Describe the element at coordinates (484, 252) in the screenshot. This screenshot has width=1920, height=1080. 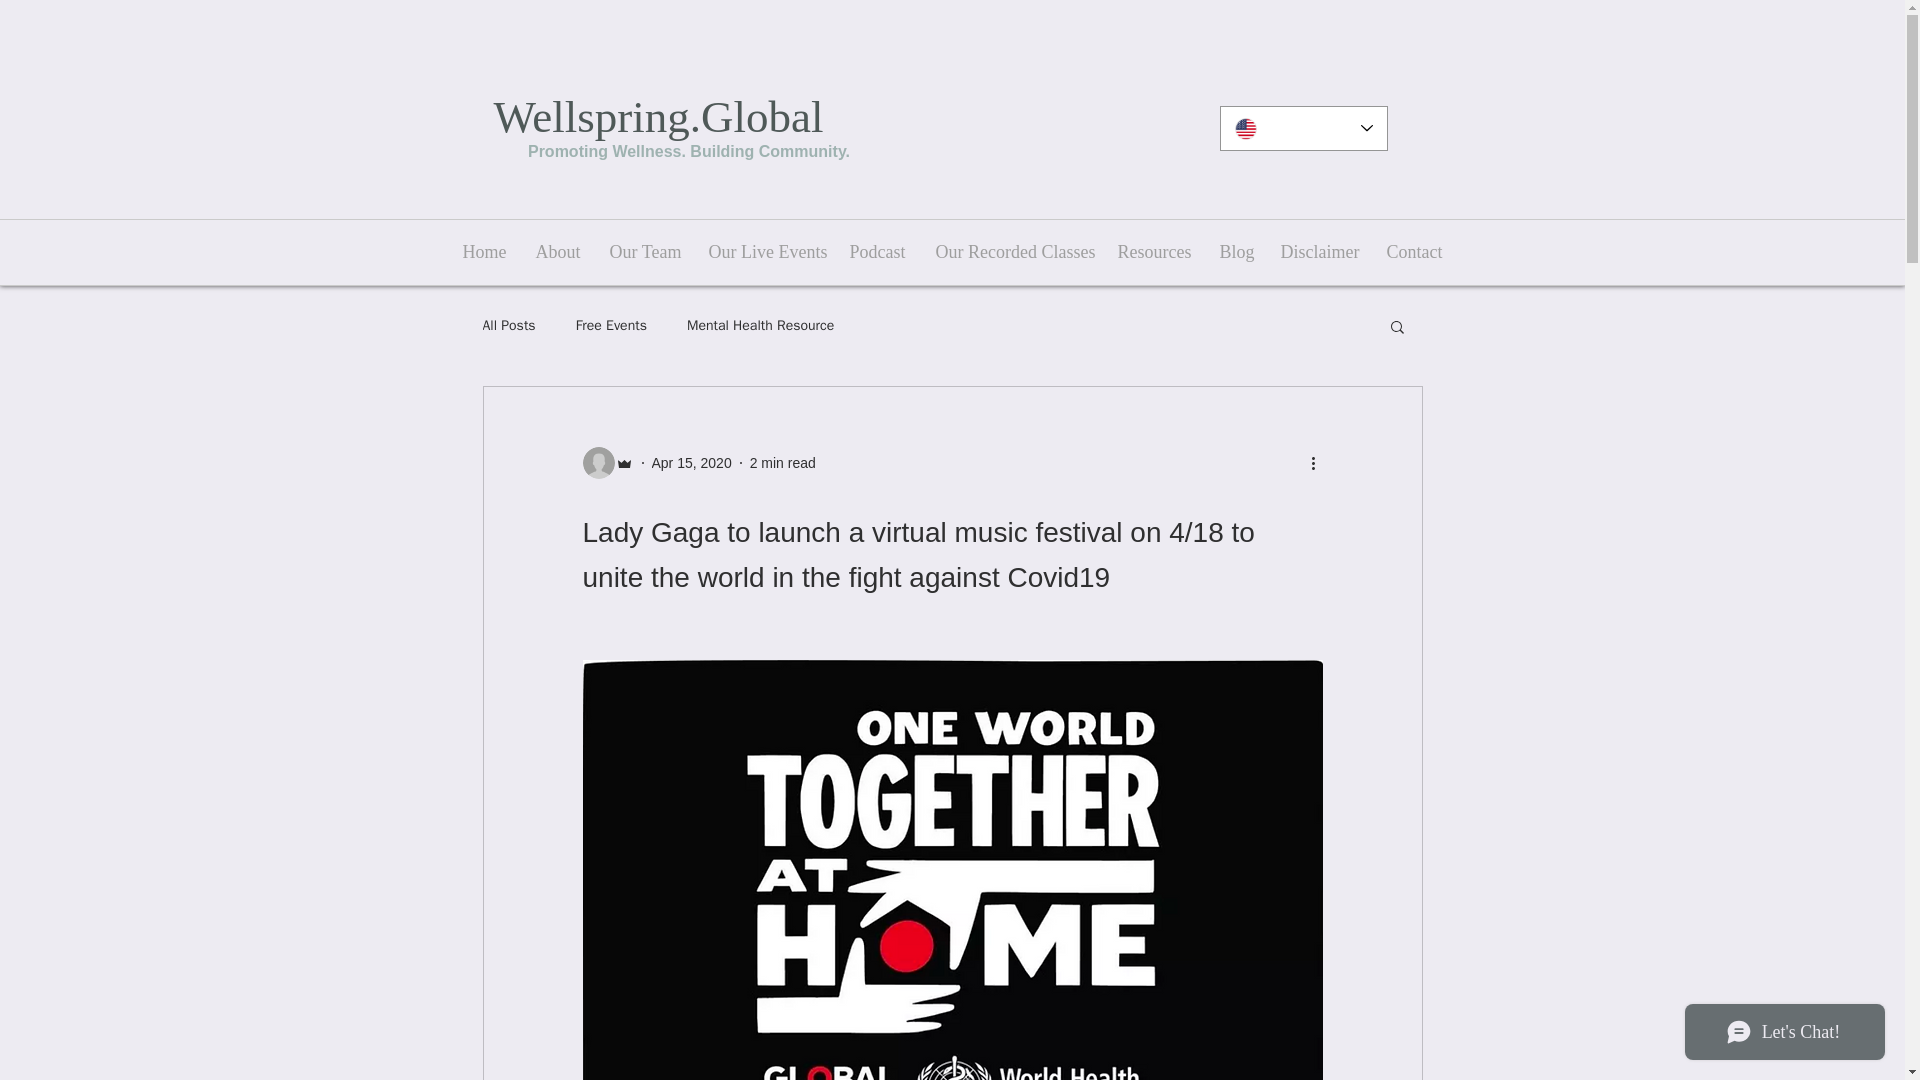
I see `Home` at that location.